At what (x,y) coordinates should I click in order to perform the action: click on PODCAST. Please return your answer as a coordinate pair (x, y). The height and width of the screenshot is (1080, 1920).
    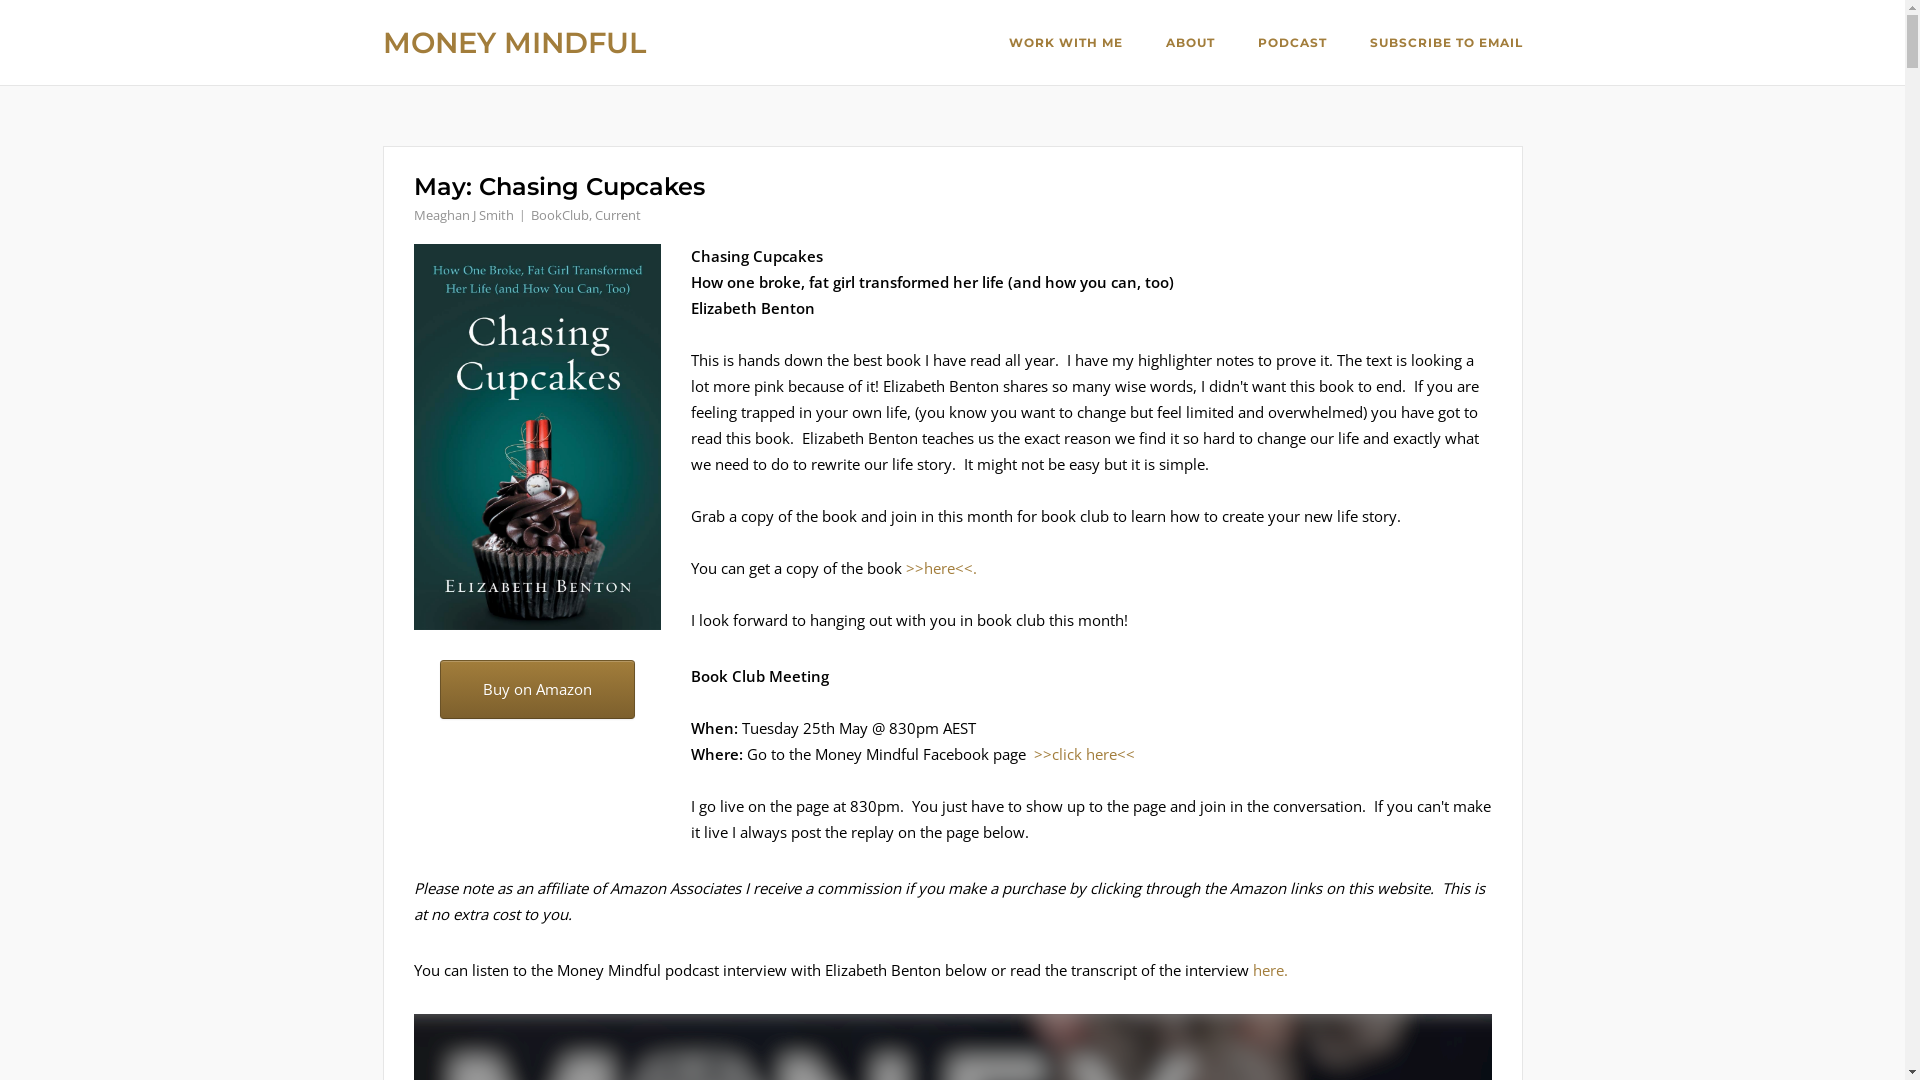
    Looking at the image, I should click on (1292, 44).